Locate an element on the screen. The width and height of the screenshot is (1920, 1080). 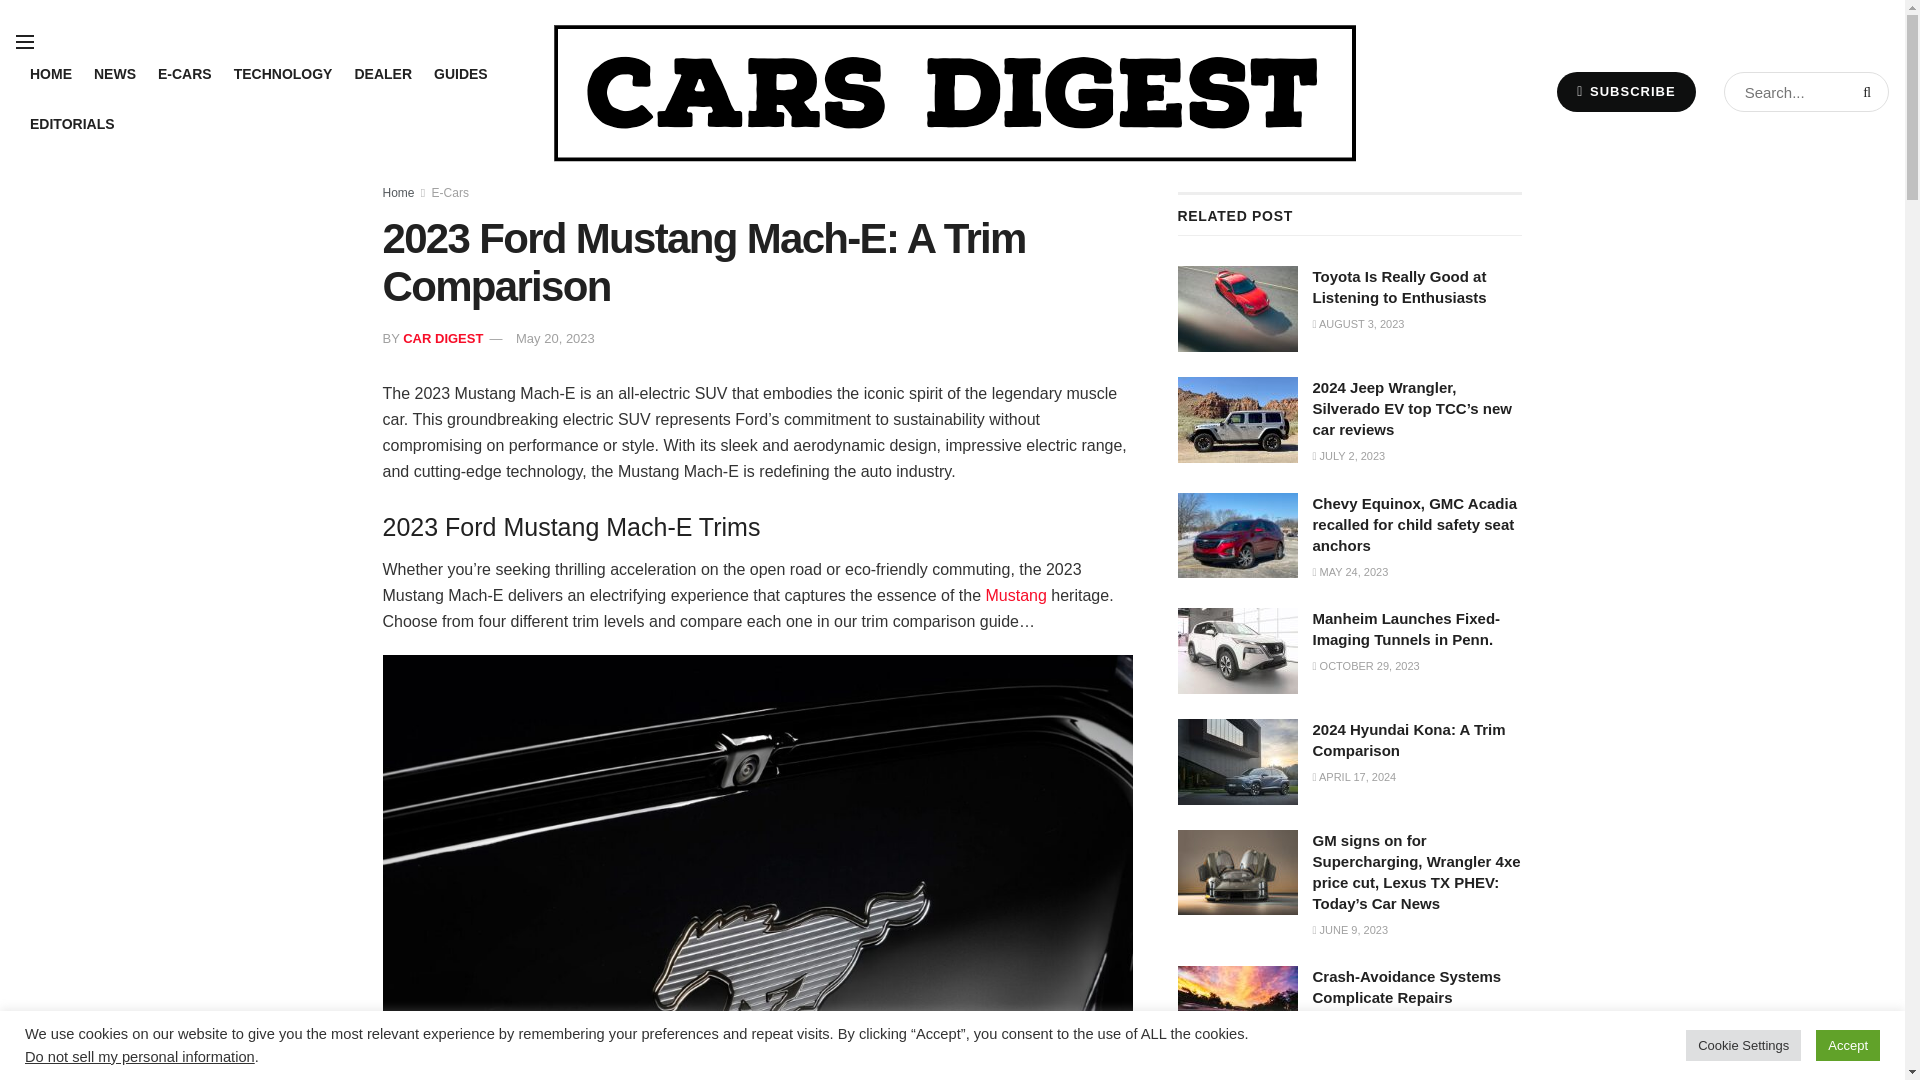
EDITORIALS is located at coordinates (72, 124).